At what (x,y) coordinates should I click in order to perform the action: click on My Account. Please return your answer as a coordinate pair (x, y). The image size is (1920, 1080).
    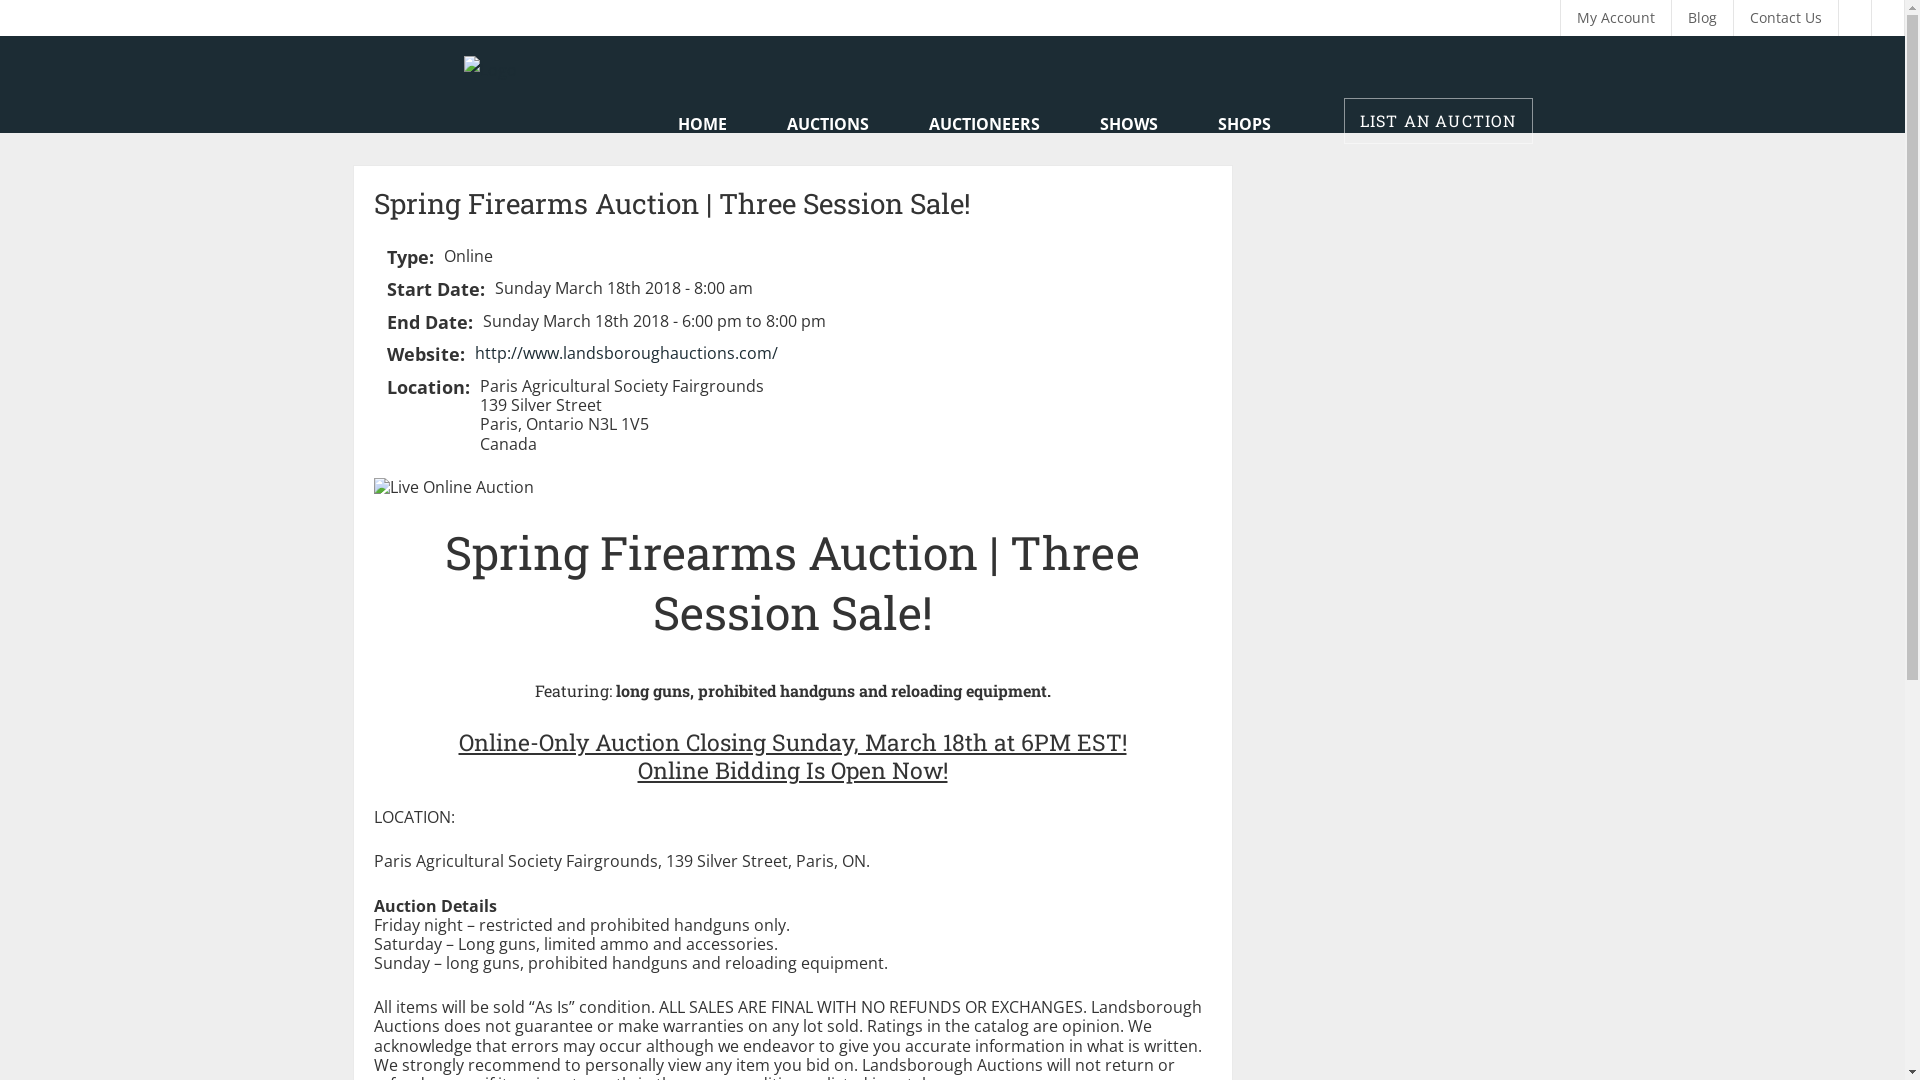
    Looking at the image, I should click on (1616, 18).